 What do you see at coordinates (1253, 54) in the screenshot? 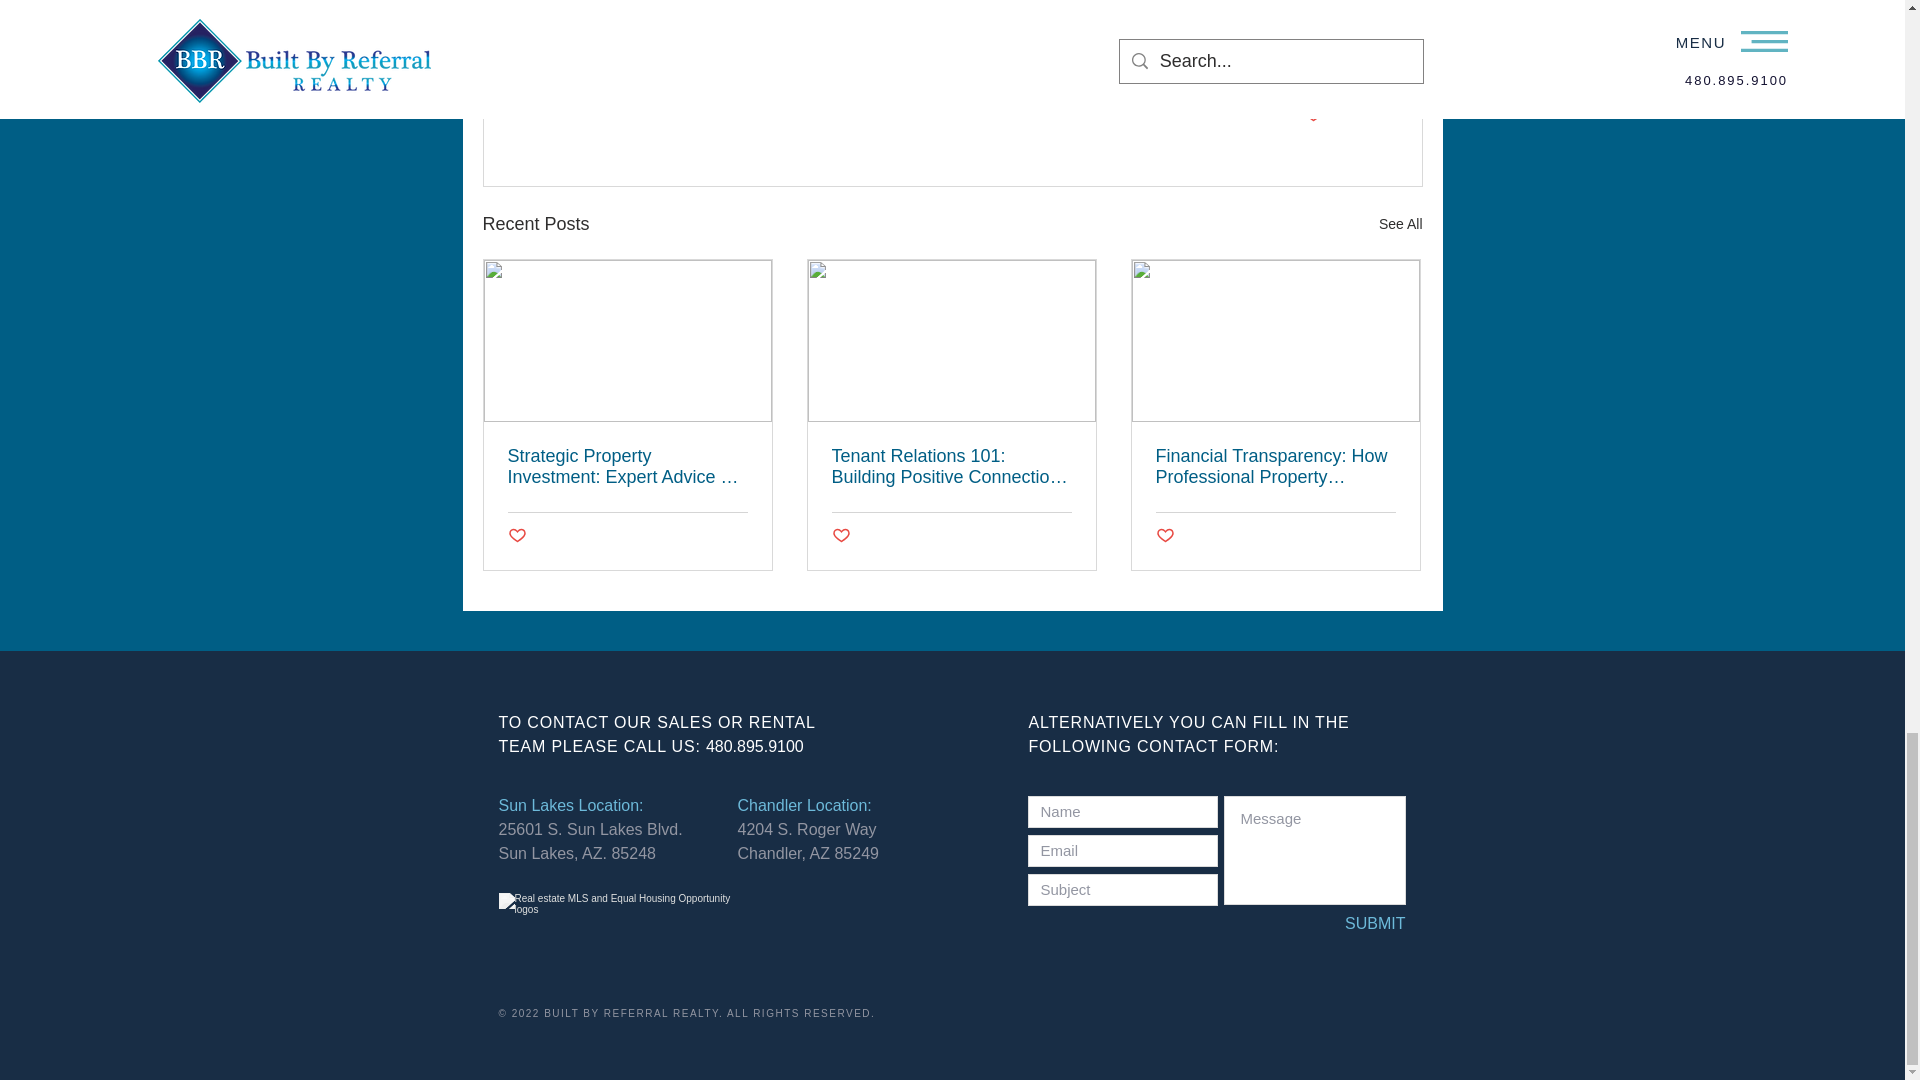
I see `Property Management` at bounding box center [1253, 54].